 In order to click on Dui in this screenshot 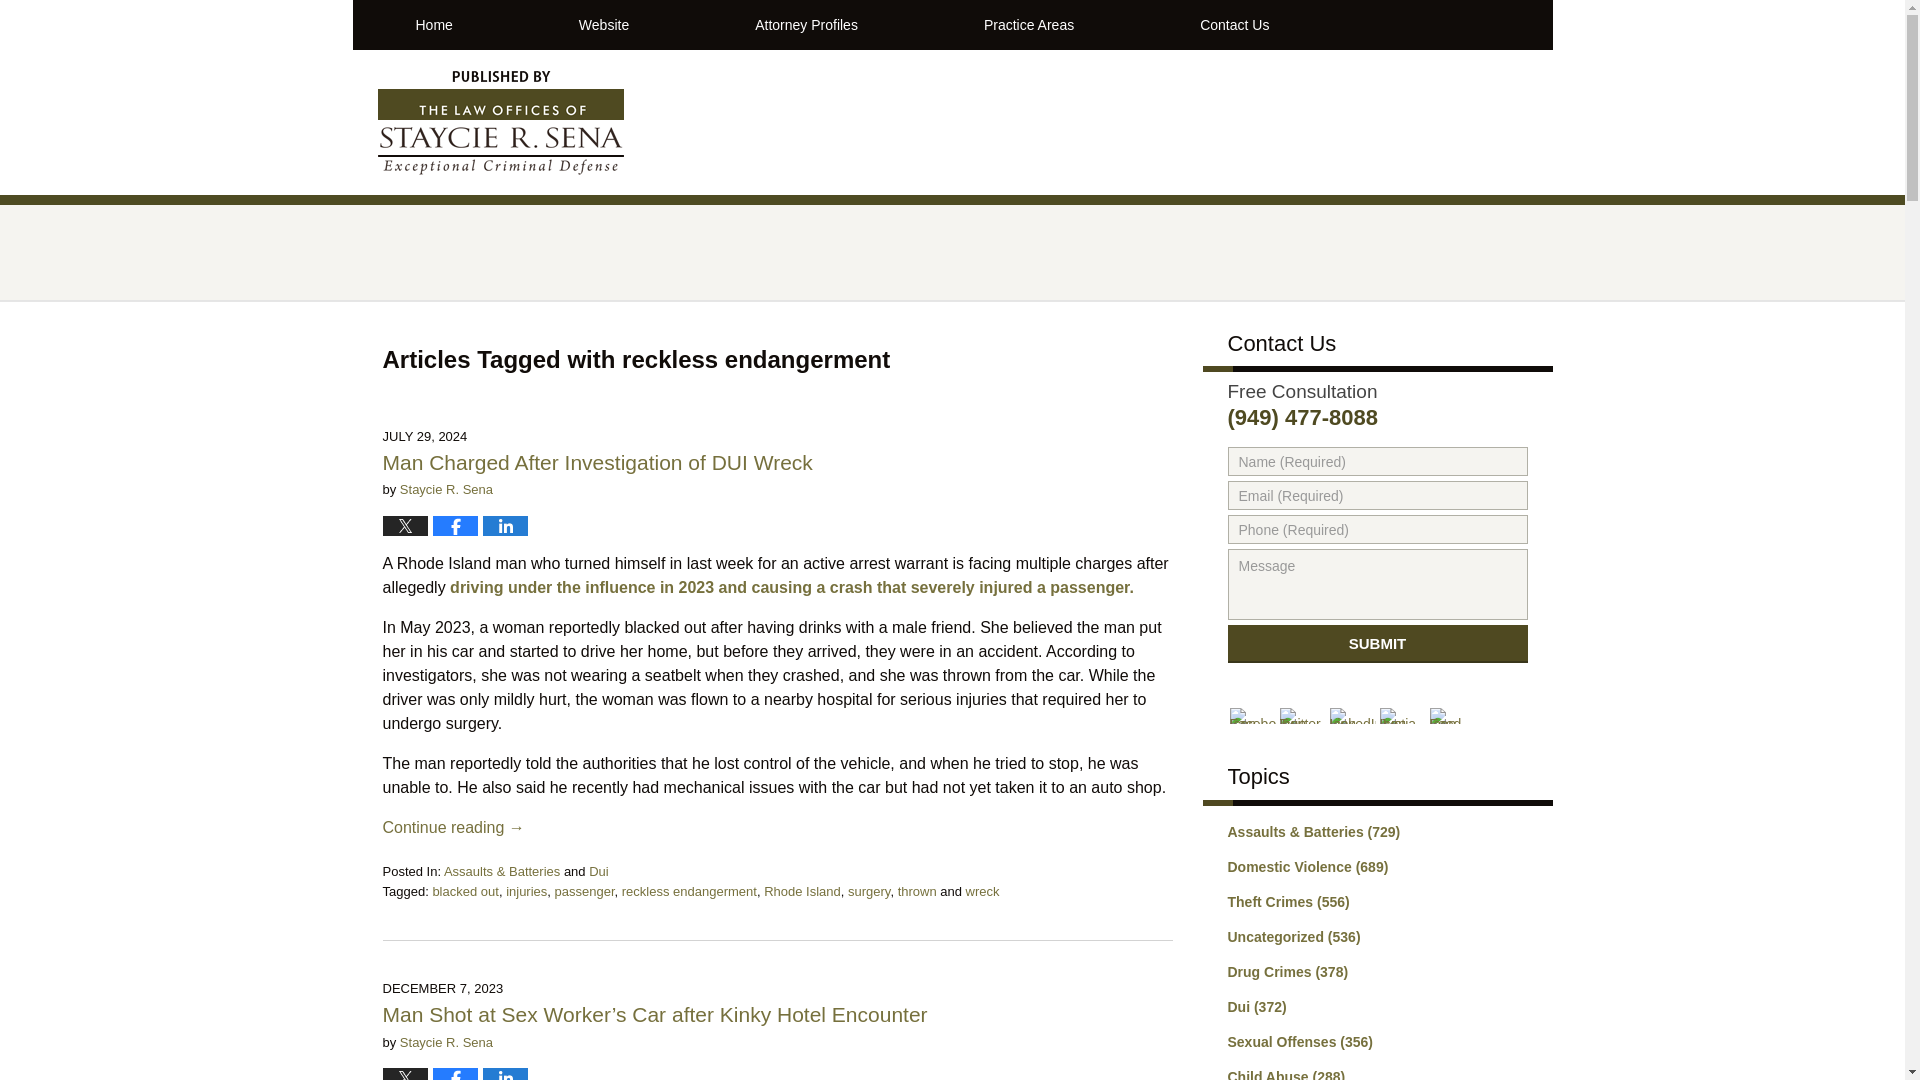, I will do `click(598, 872)`.